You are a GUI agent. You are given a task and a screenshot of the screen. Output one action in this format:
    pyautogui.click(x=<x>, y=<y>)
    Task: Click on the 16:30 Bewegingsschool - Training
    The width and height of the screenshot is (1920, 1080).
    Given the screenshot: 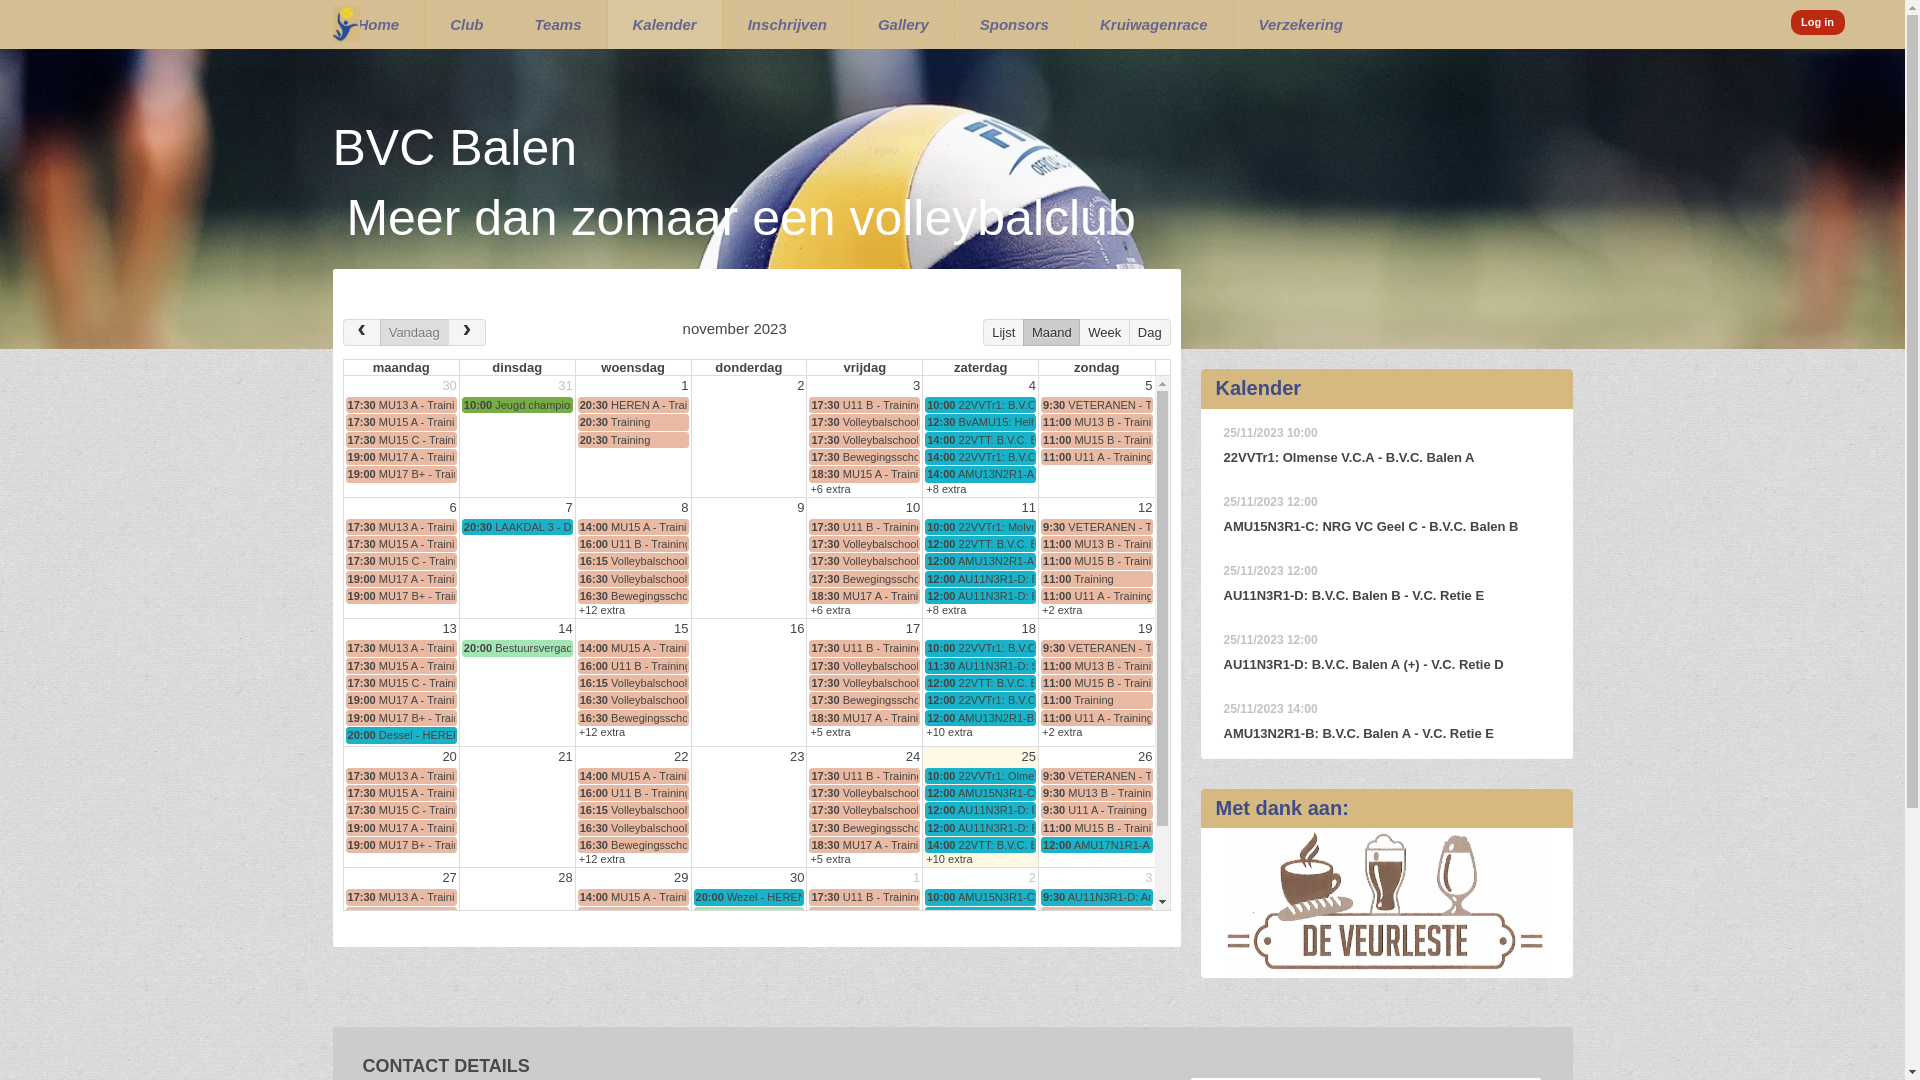 What is the action you would take?
    pyautogui.click(x=634, y=596)
    